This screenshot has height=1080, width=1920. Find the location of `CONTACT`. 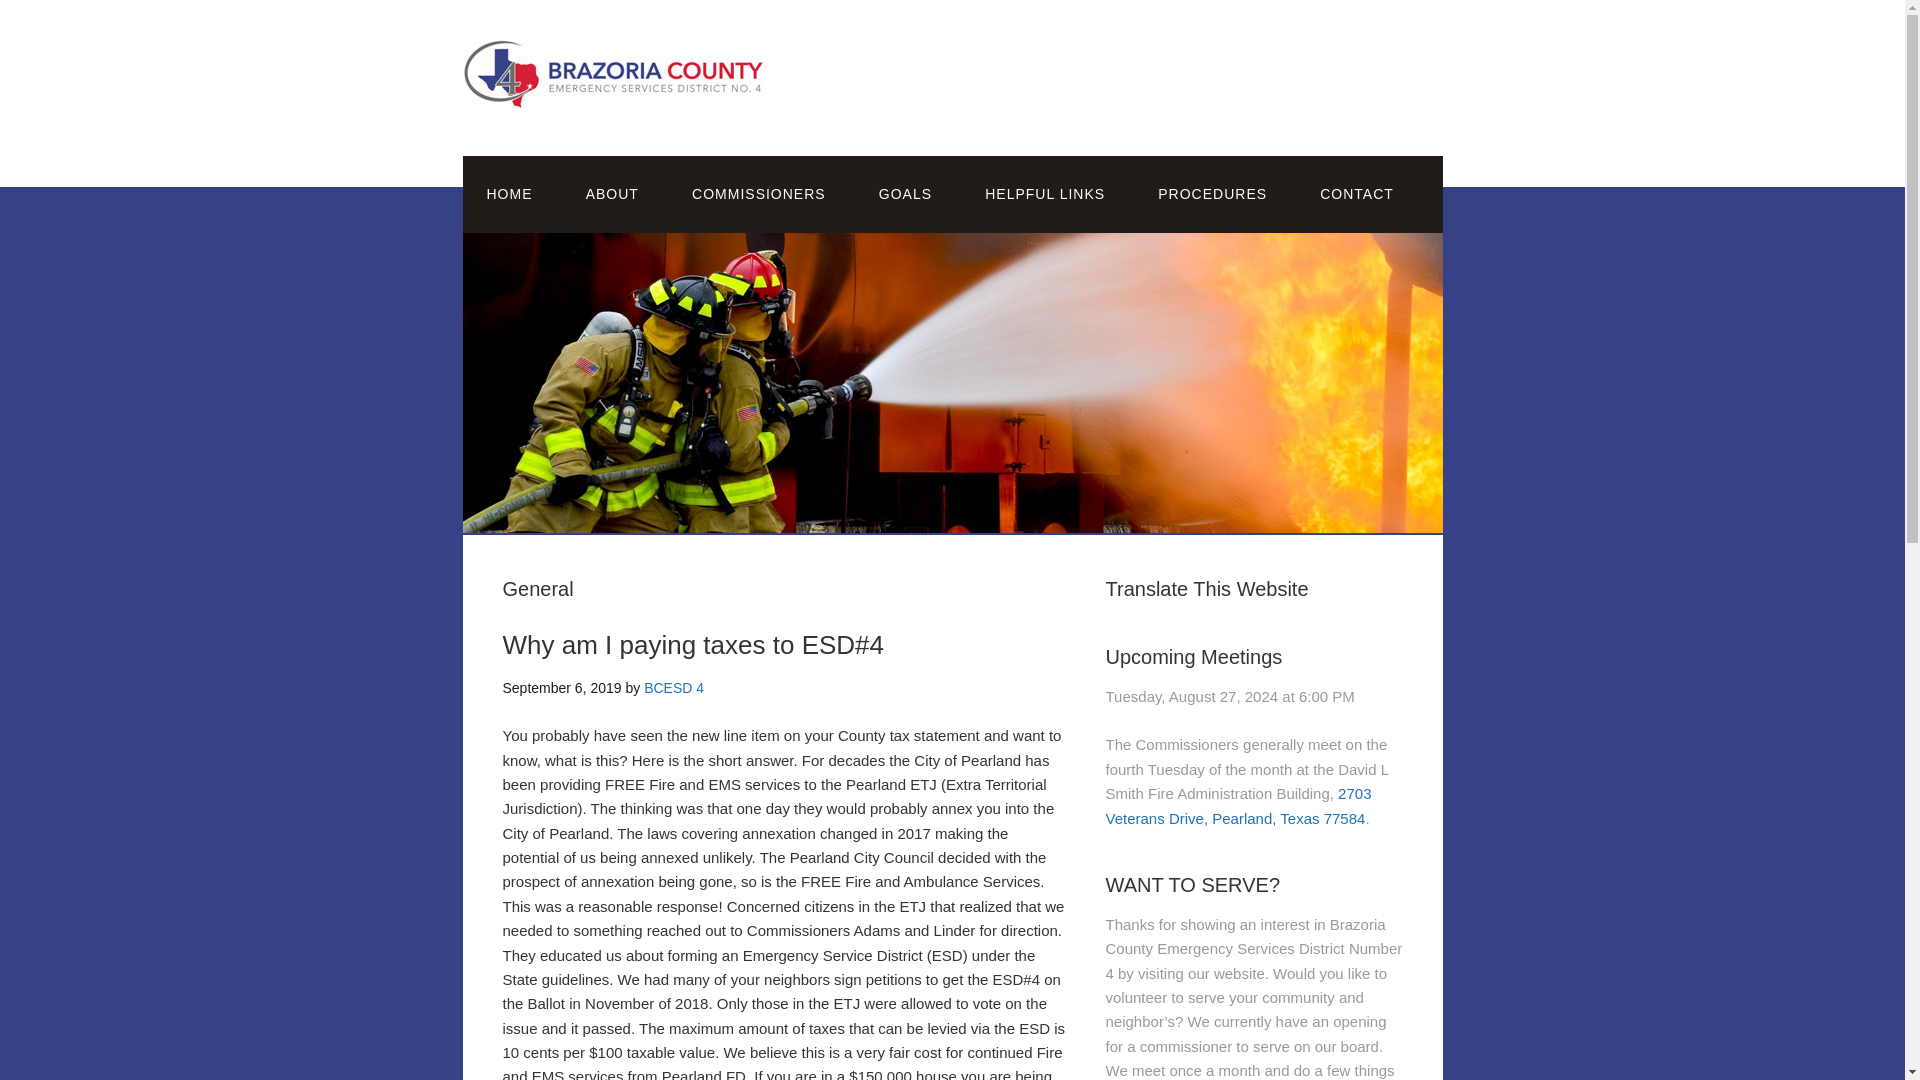

CONTACT is located at coordinates (1357, 194).